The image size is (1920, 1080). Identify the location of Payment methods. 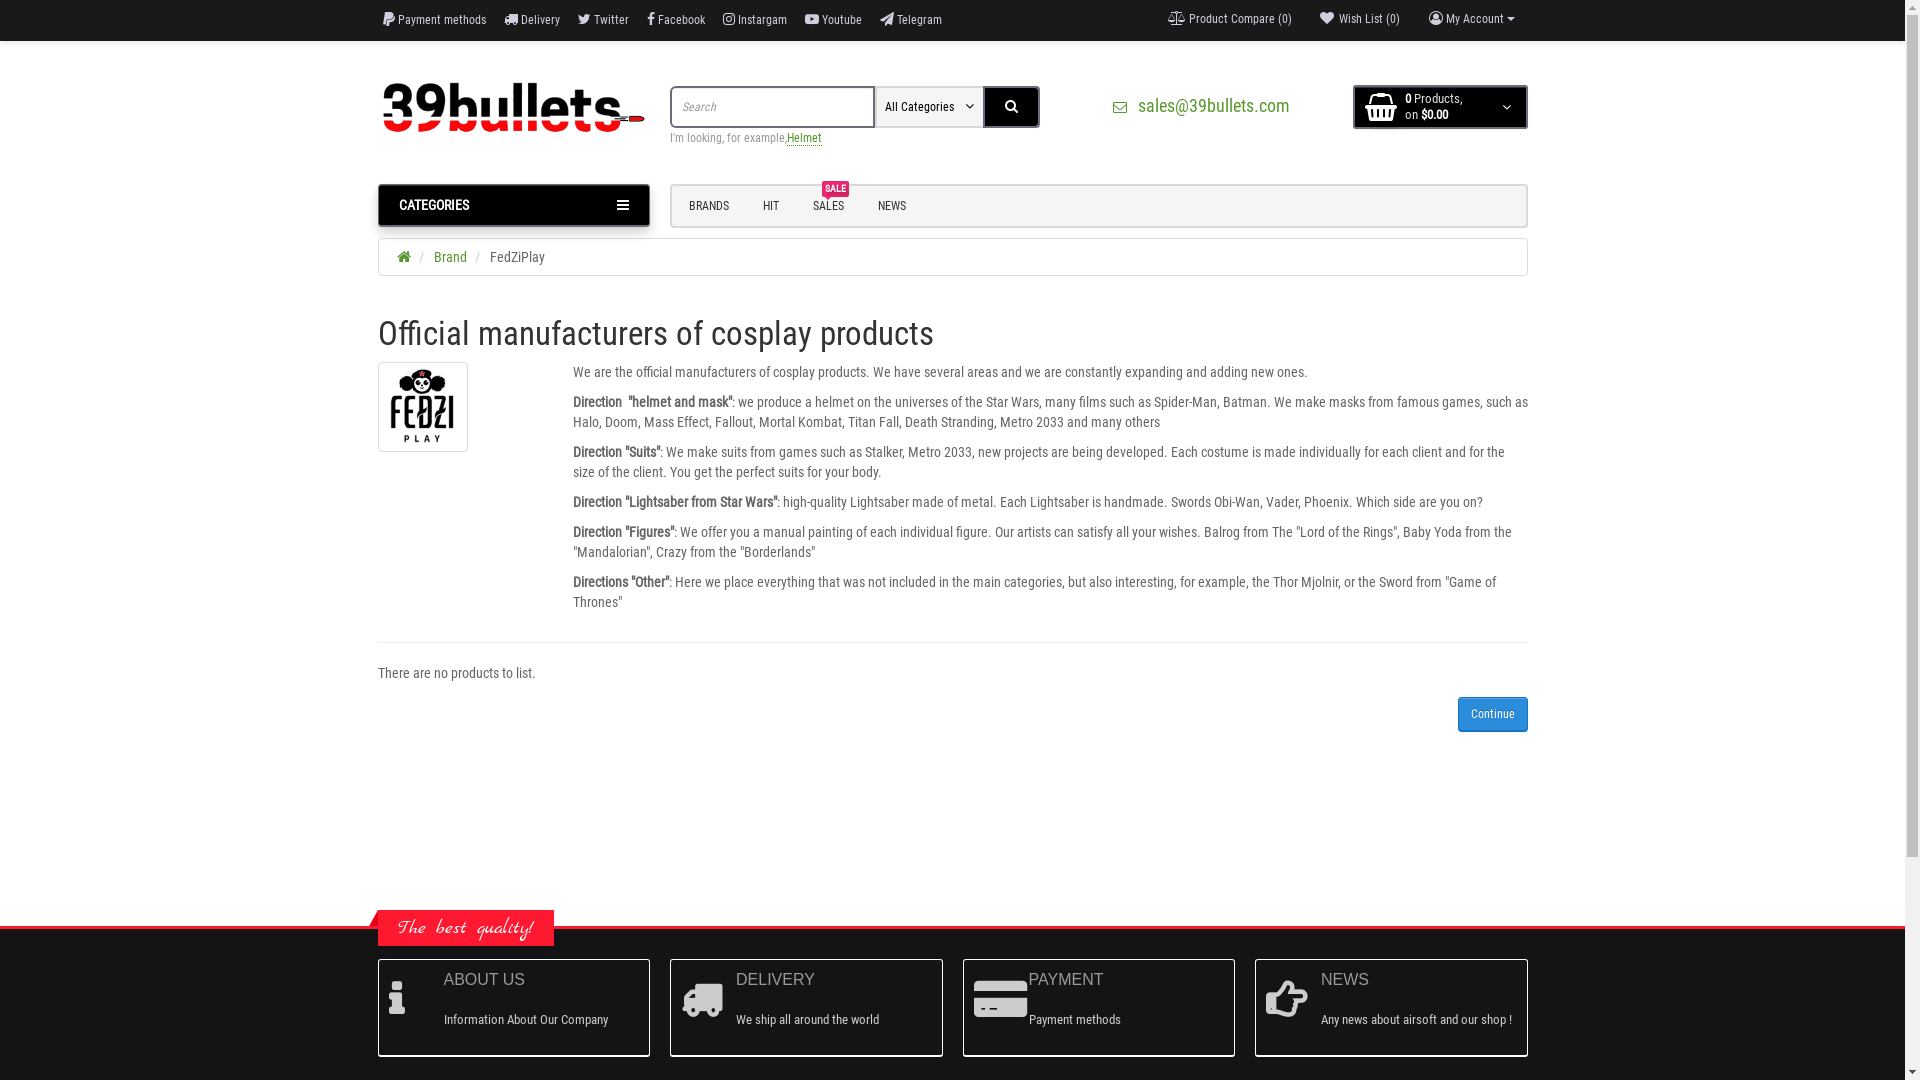
(434, 20).